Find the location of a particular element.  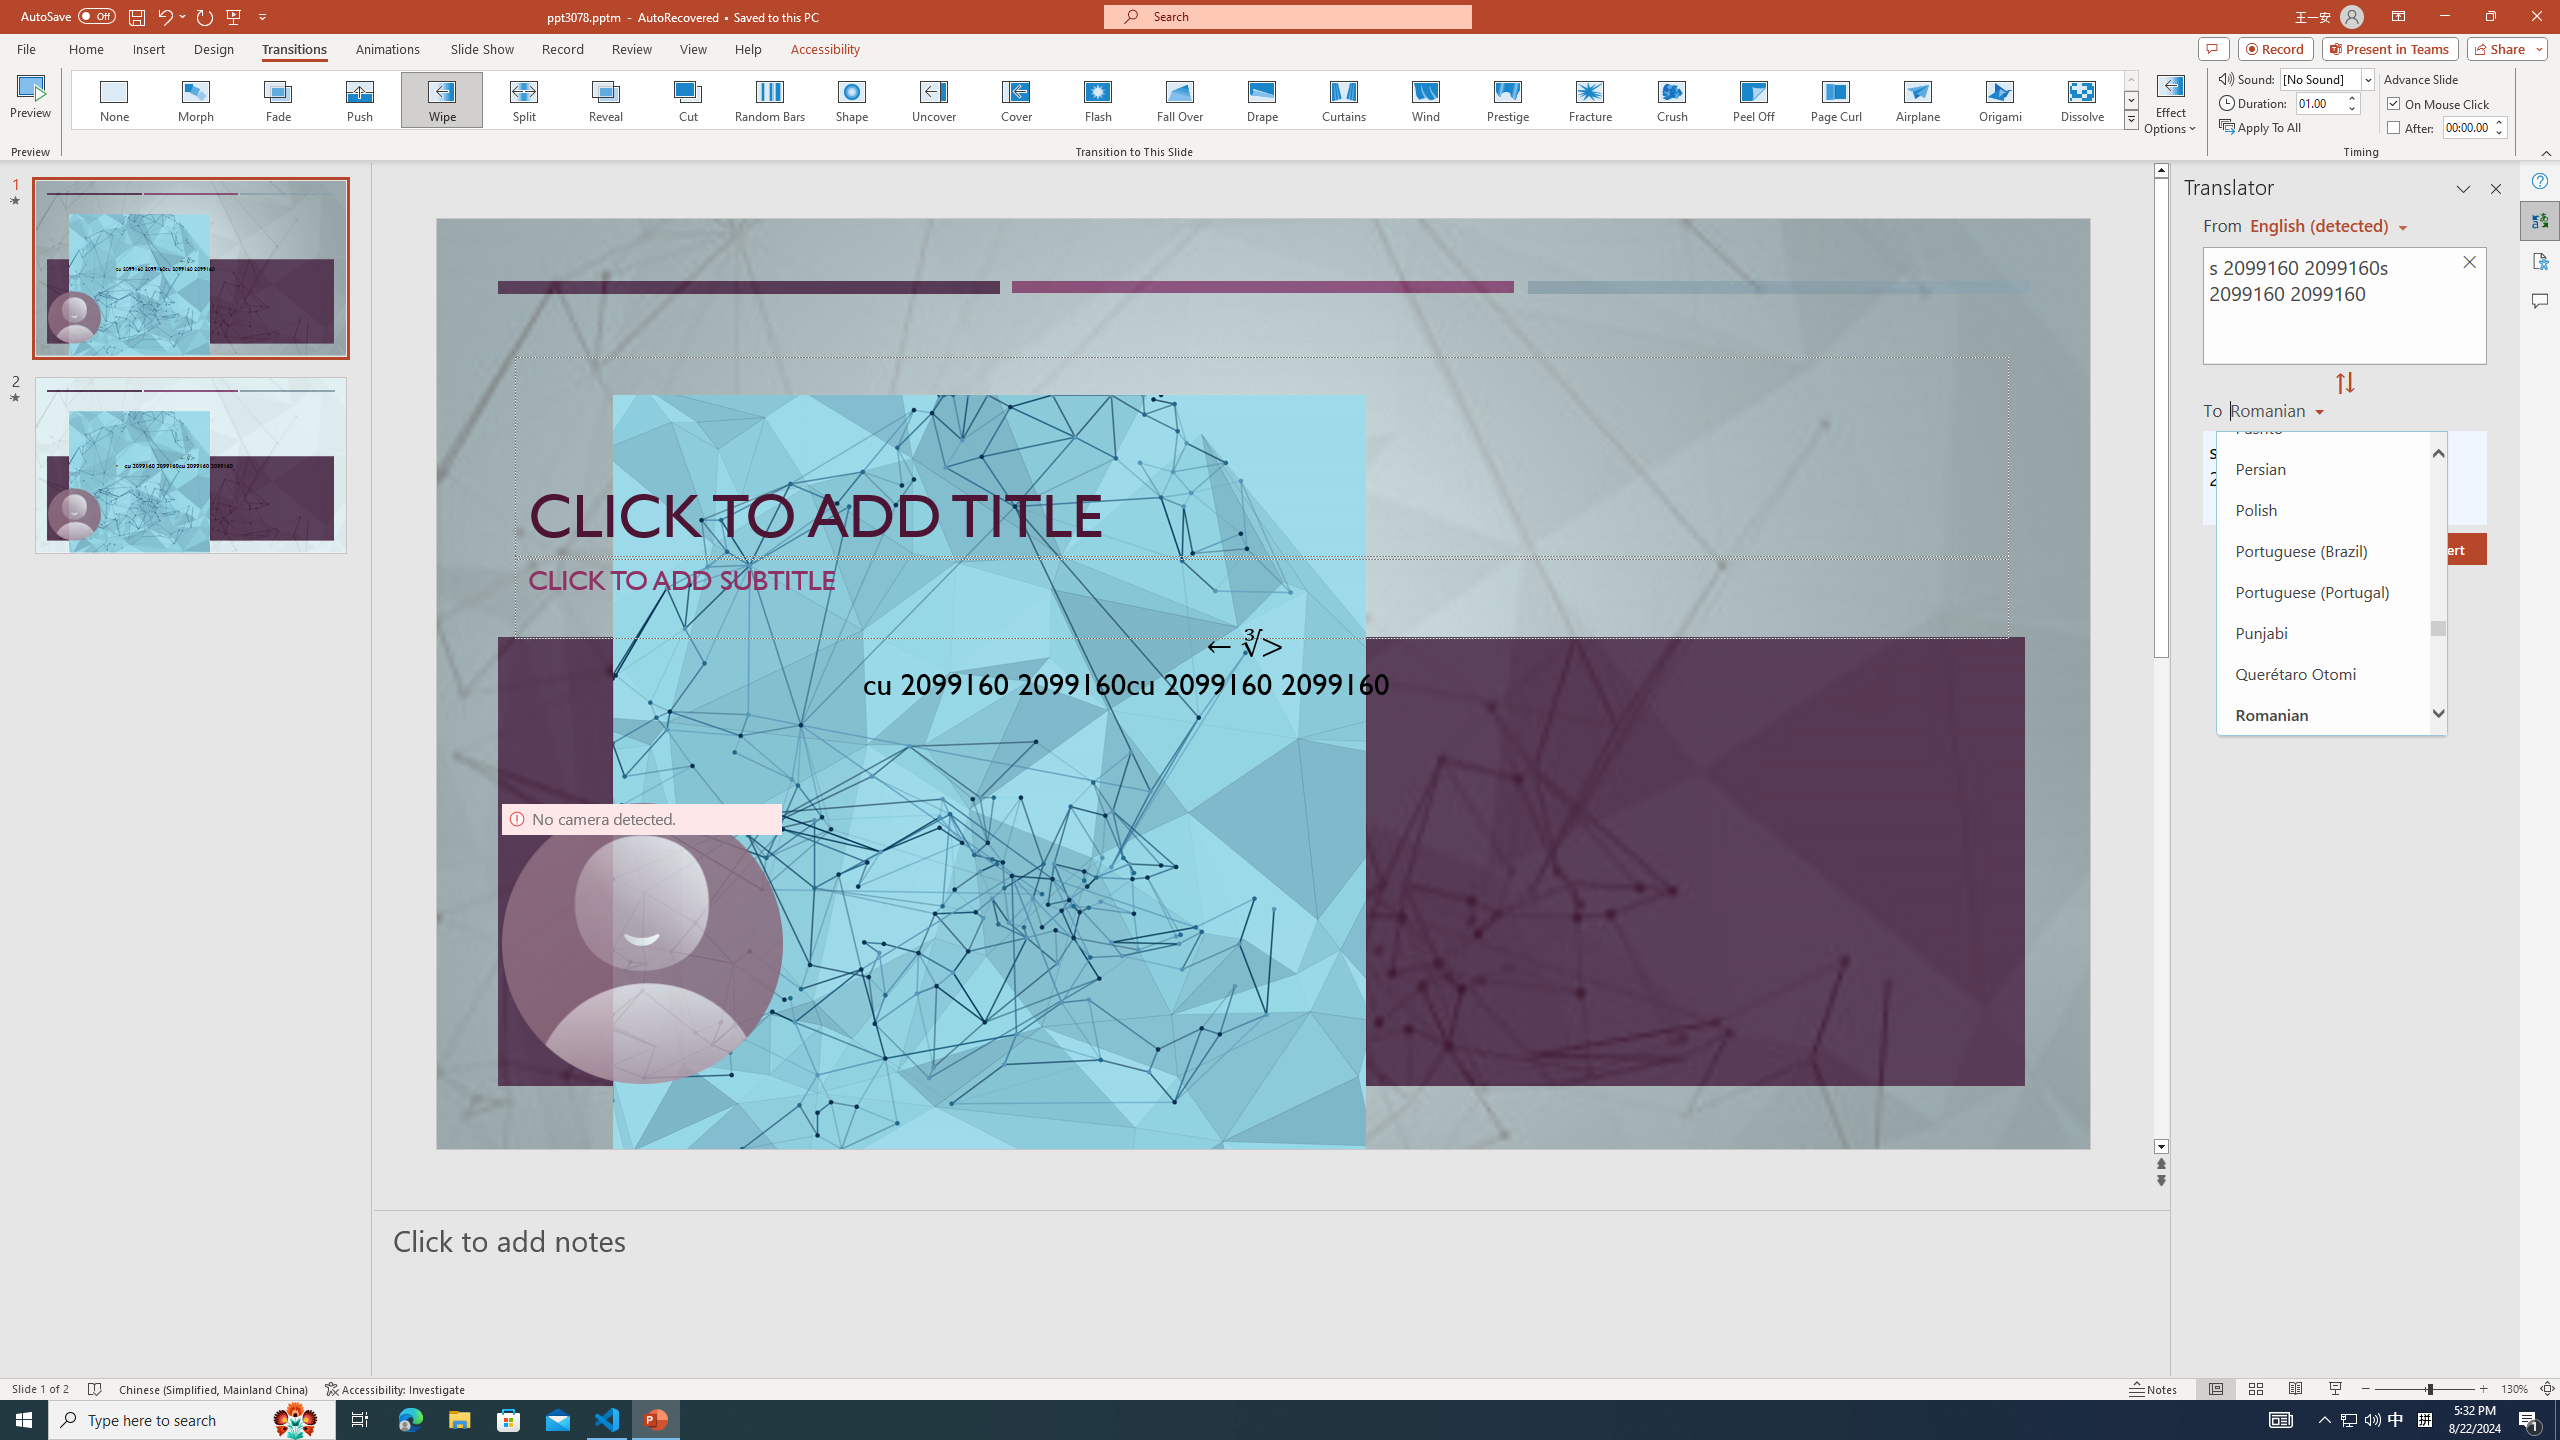

Origami is located at coordinates (1999, 100).